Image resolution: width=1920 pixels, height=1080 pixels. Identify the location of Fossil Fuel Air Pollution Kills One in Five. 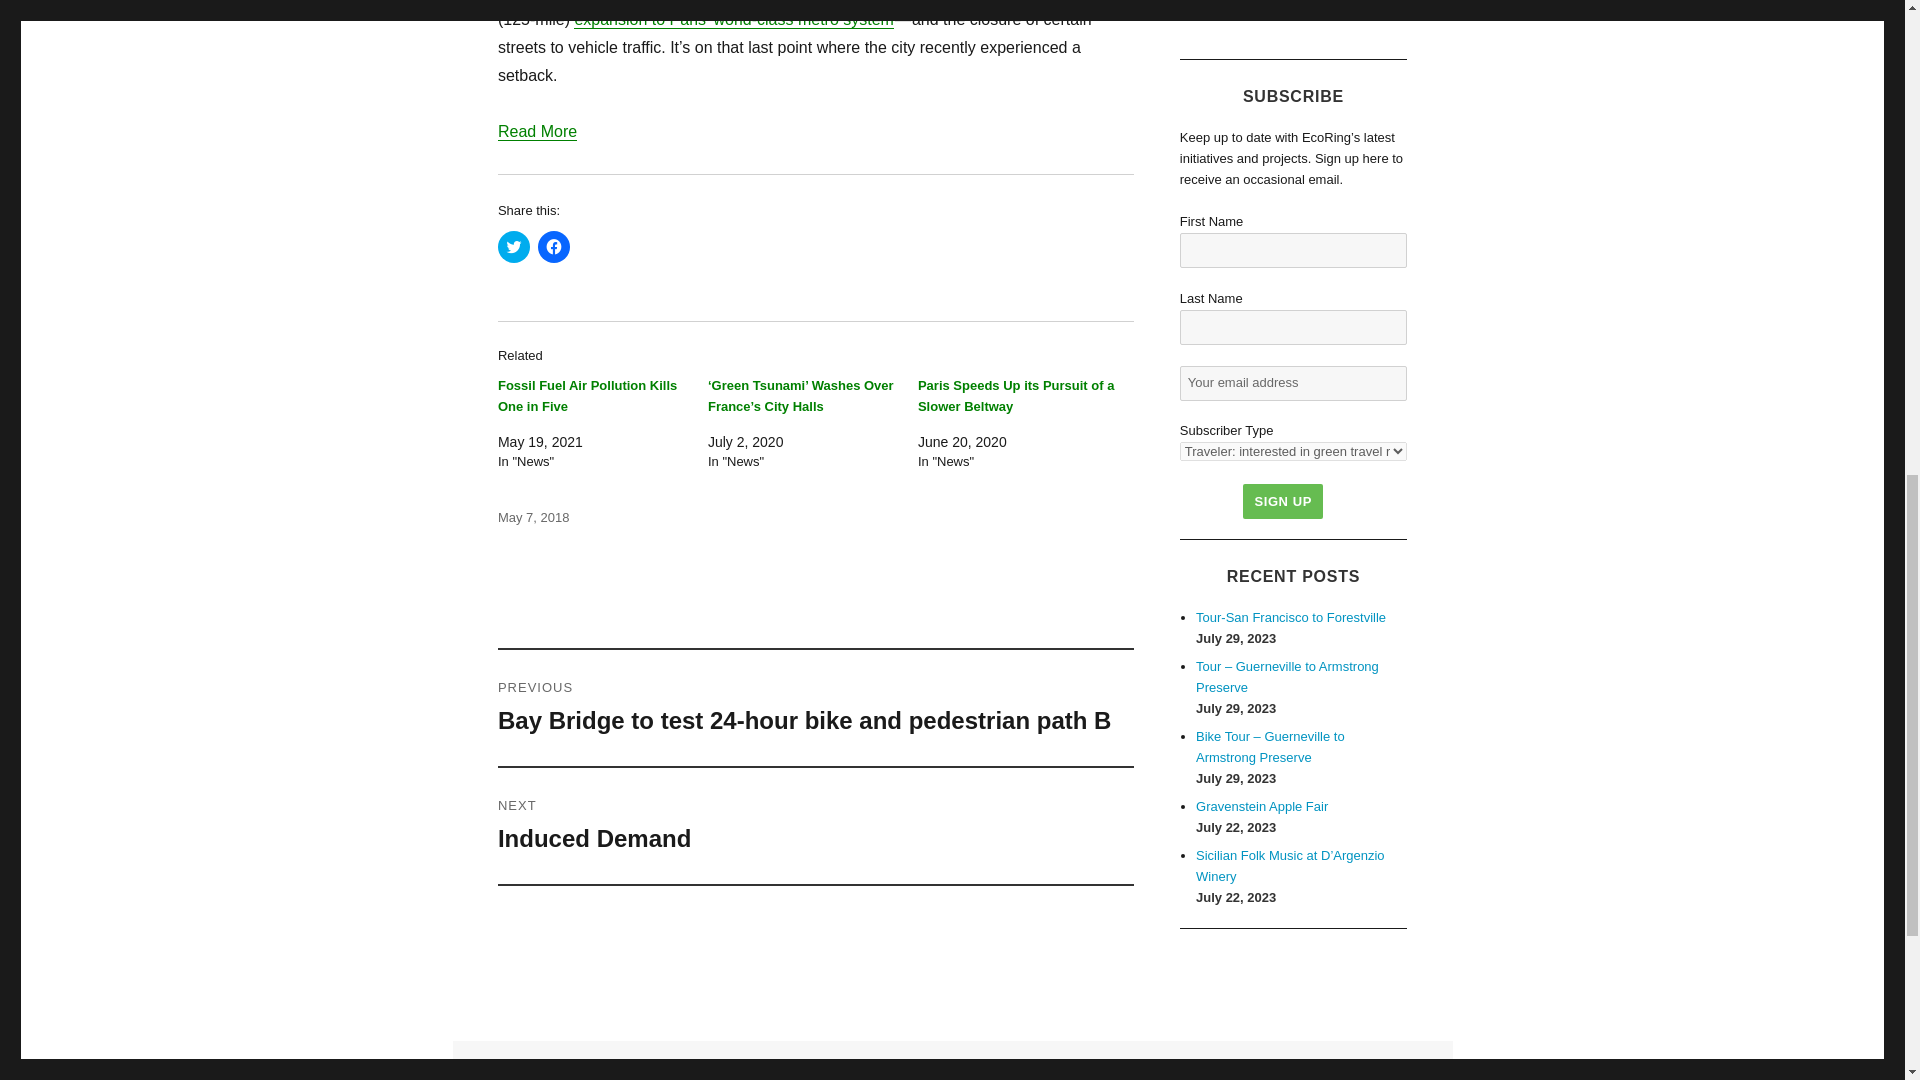
(587, 396).